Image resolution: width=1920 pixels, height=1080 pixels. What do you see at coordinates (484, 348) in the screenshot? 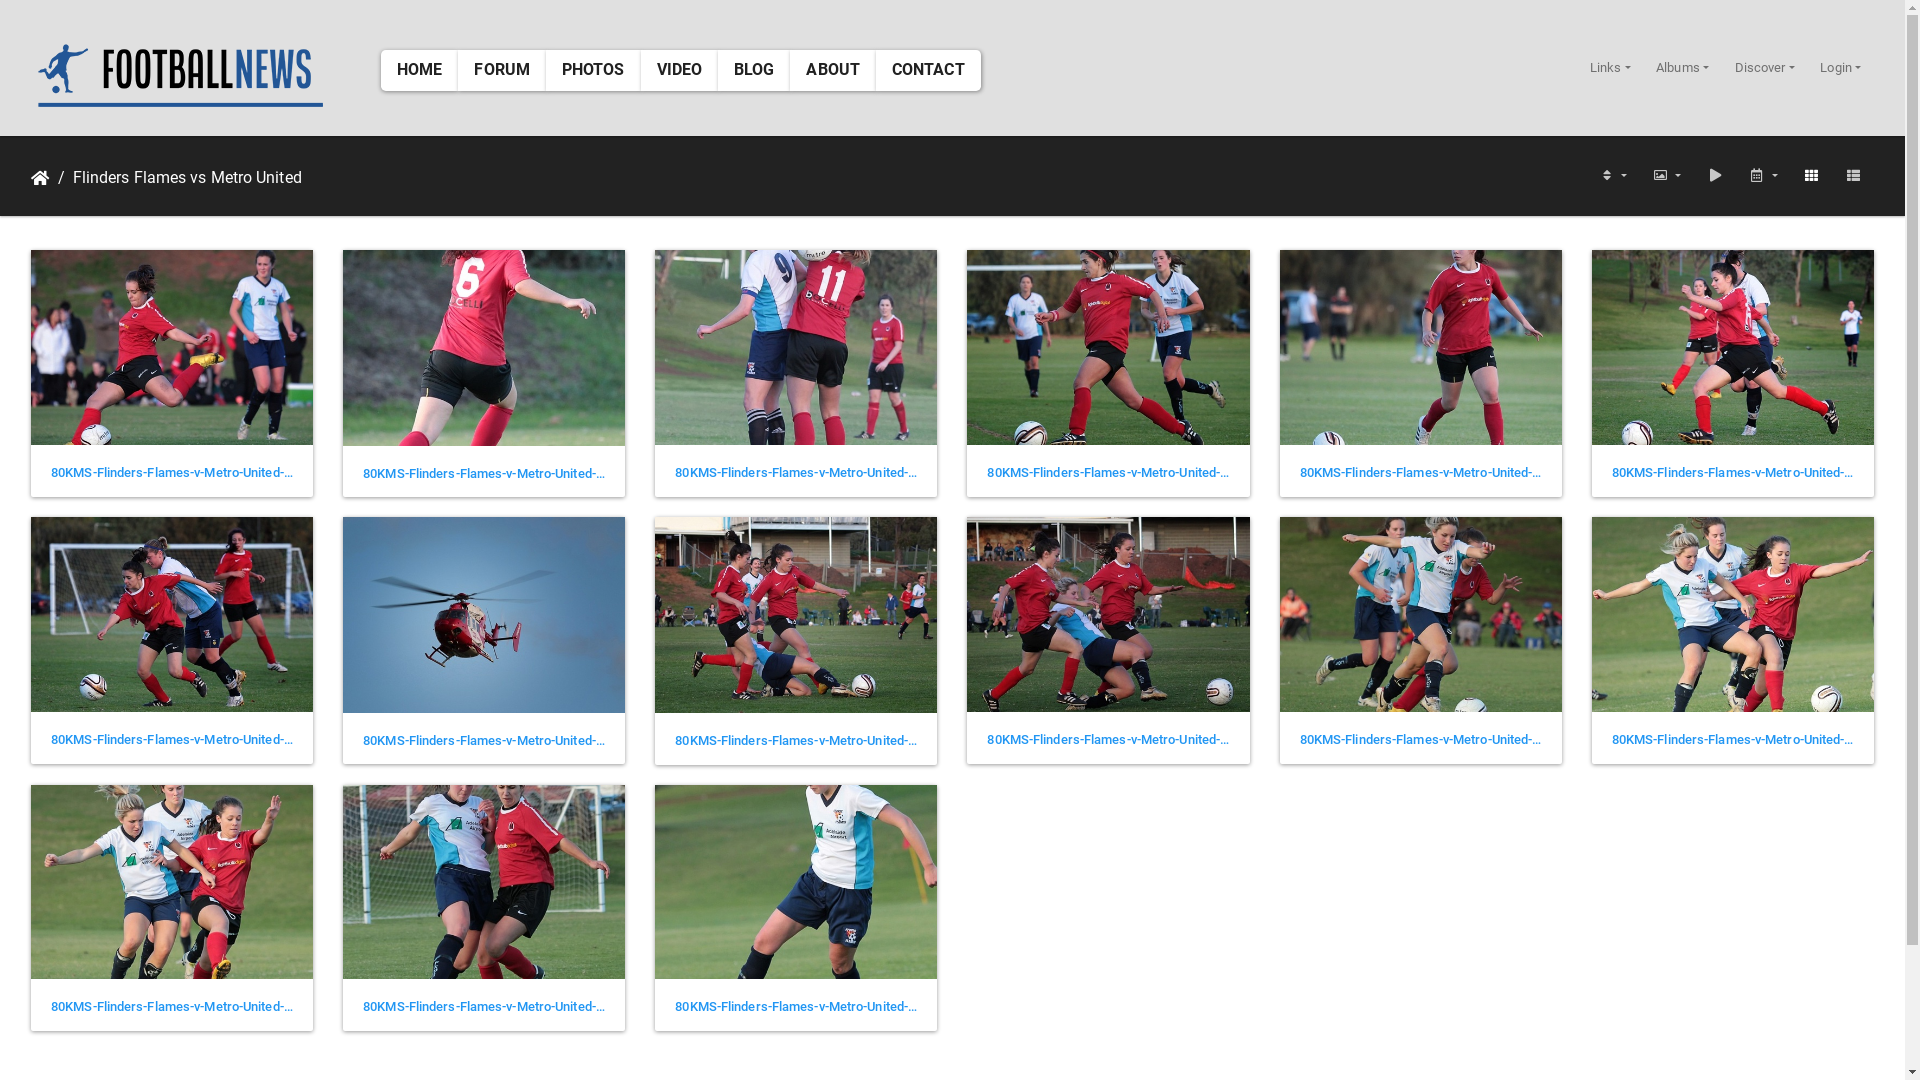
I see `80KMS-Flinders-Flames-v-Metro-United-11542.jpg (368 visits)` at bounding box center [484, 348].